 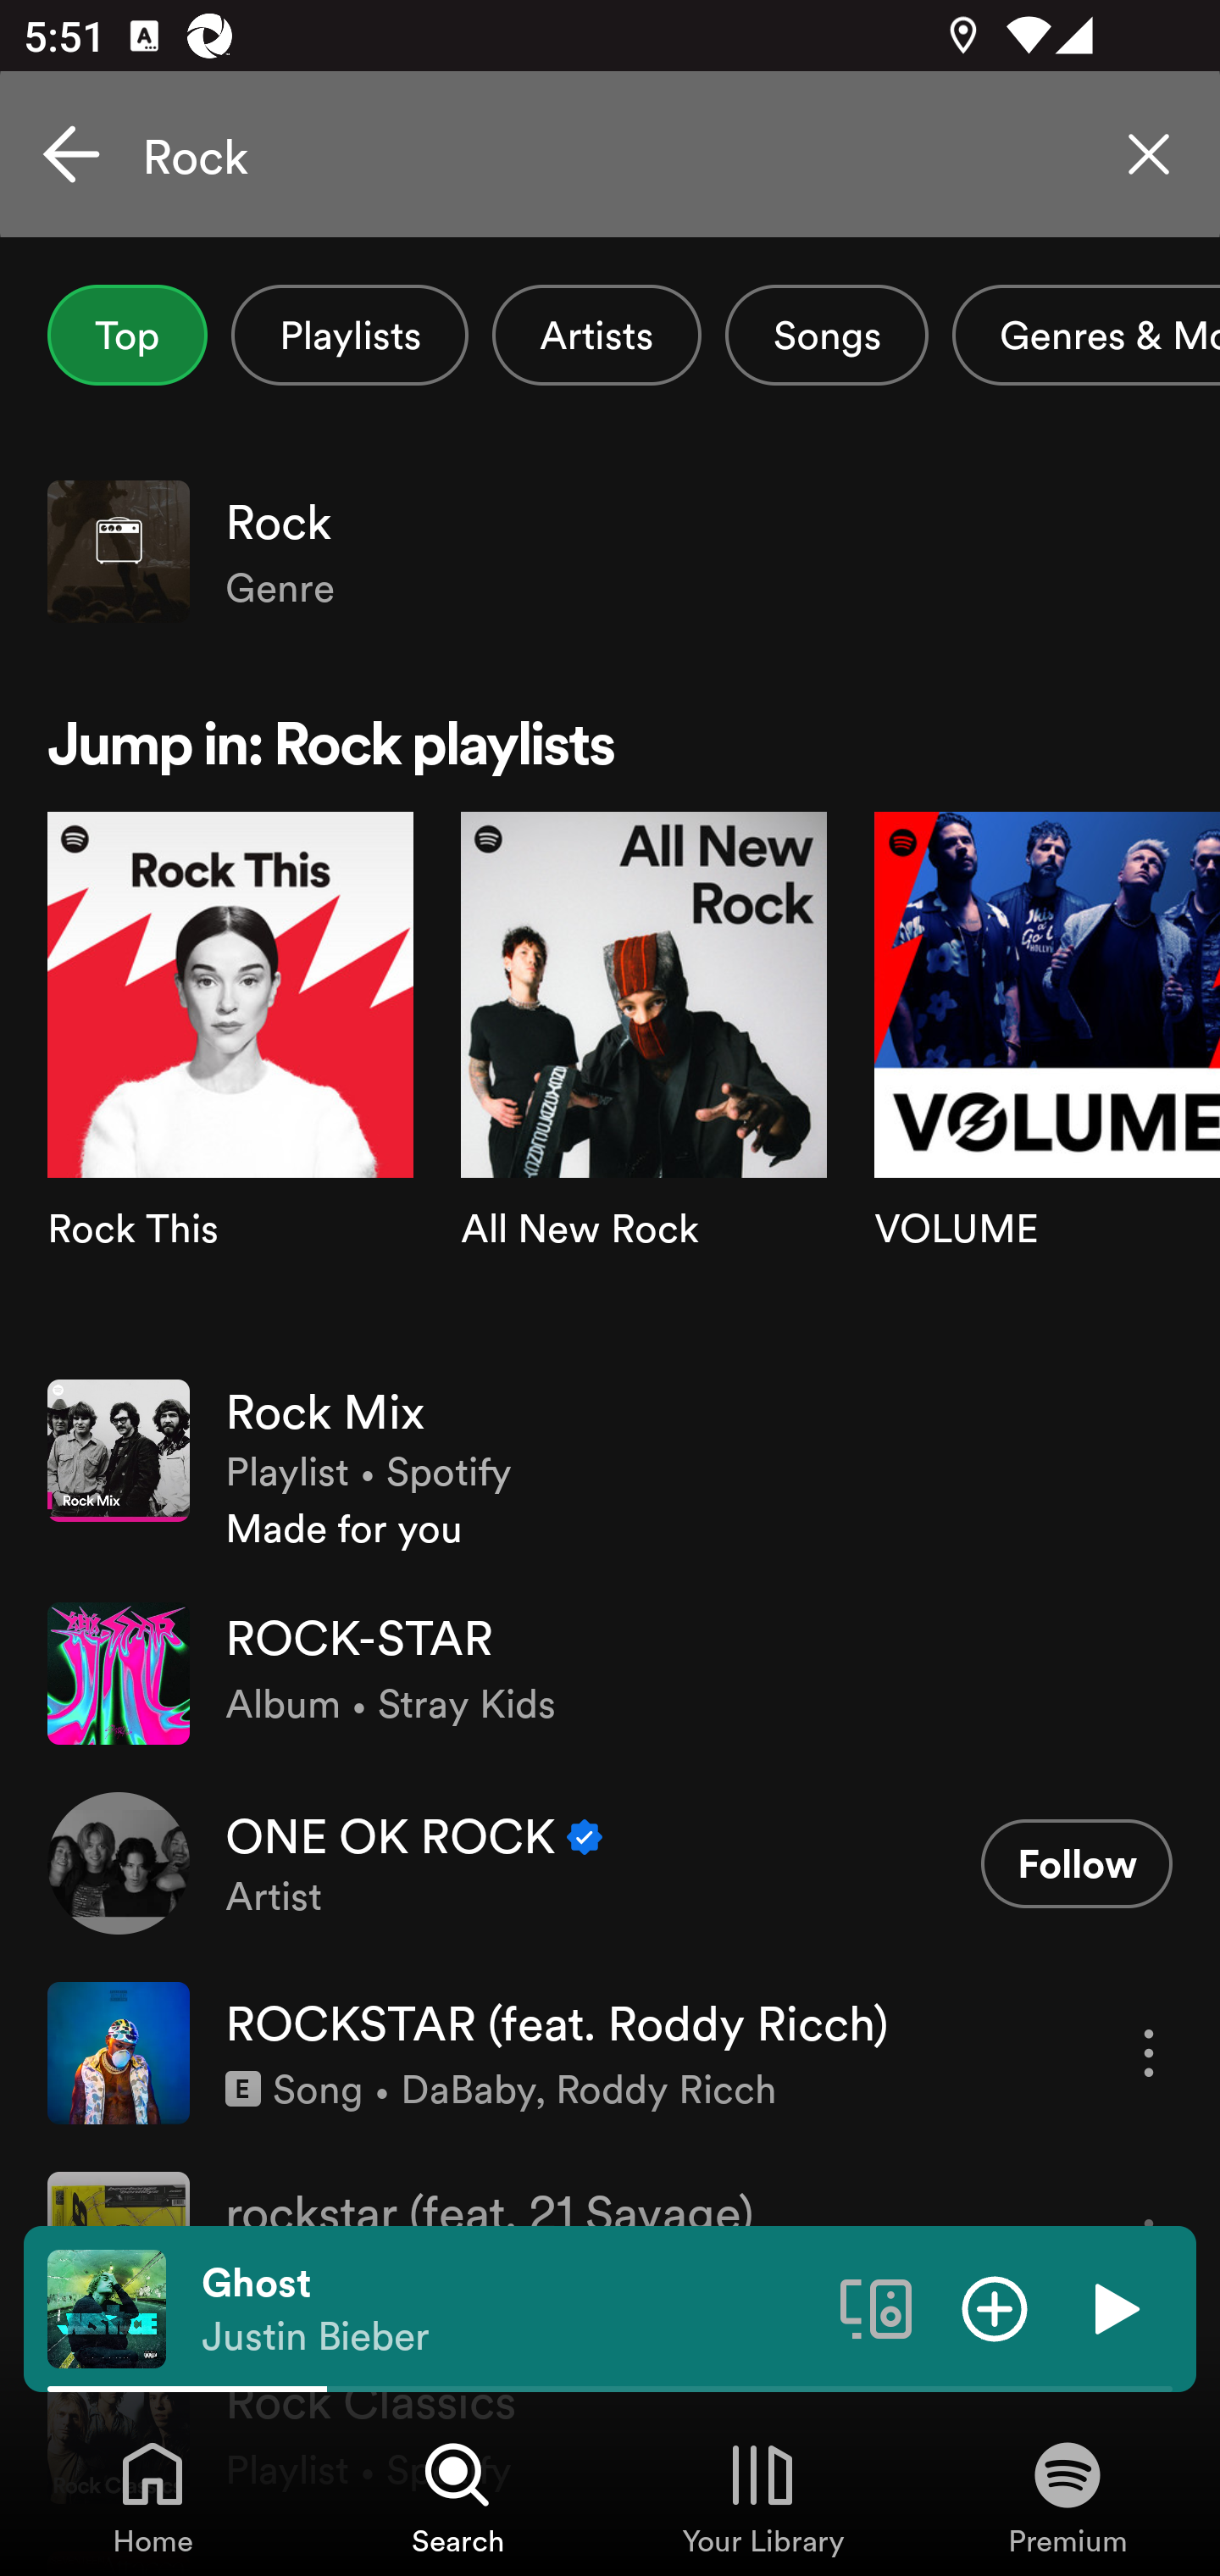 I want to click on Rock, so click(x=610, y=154).